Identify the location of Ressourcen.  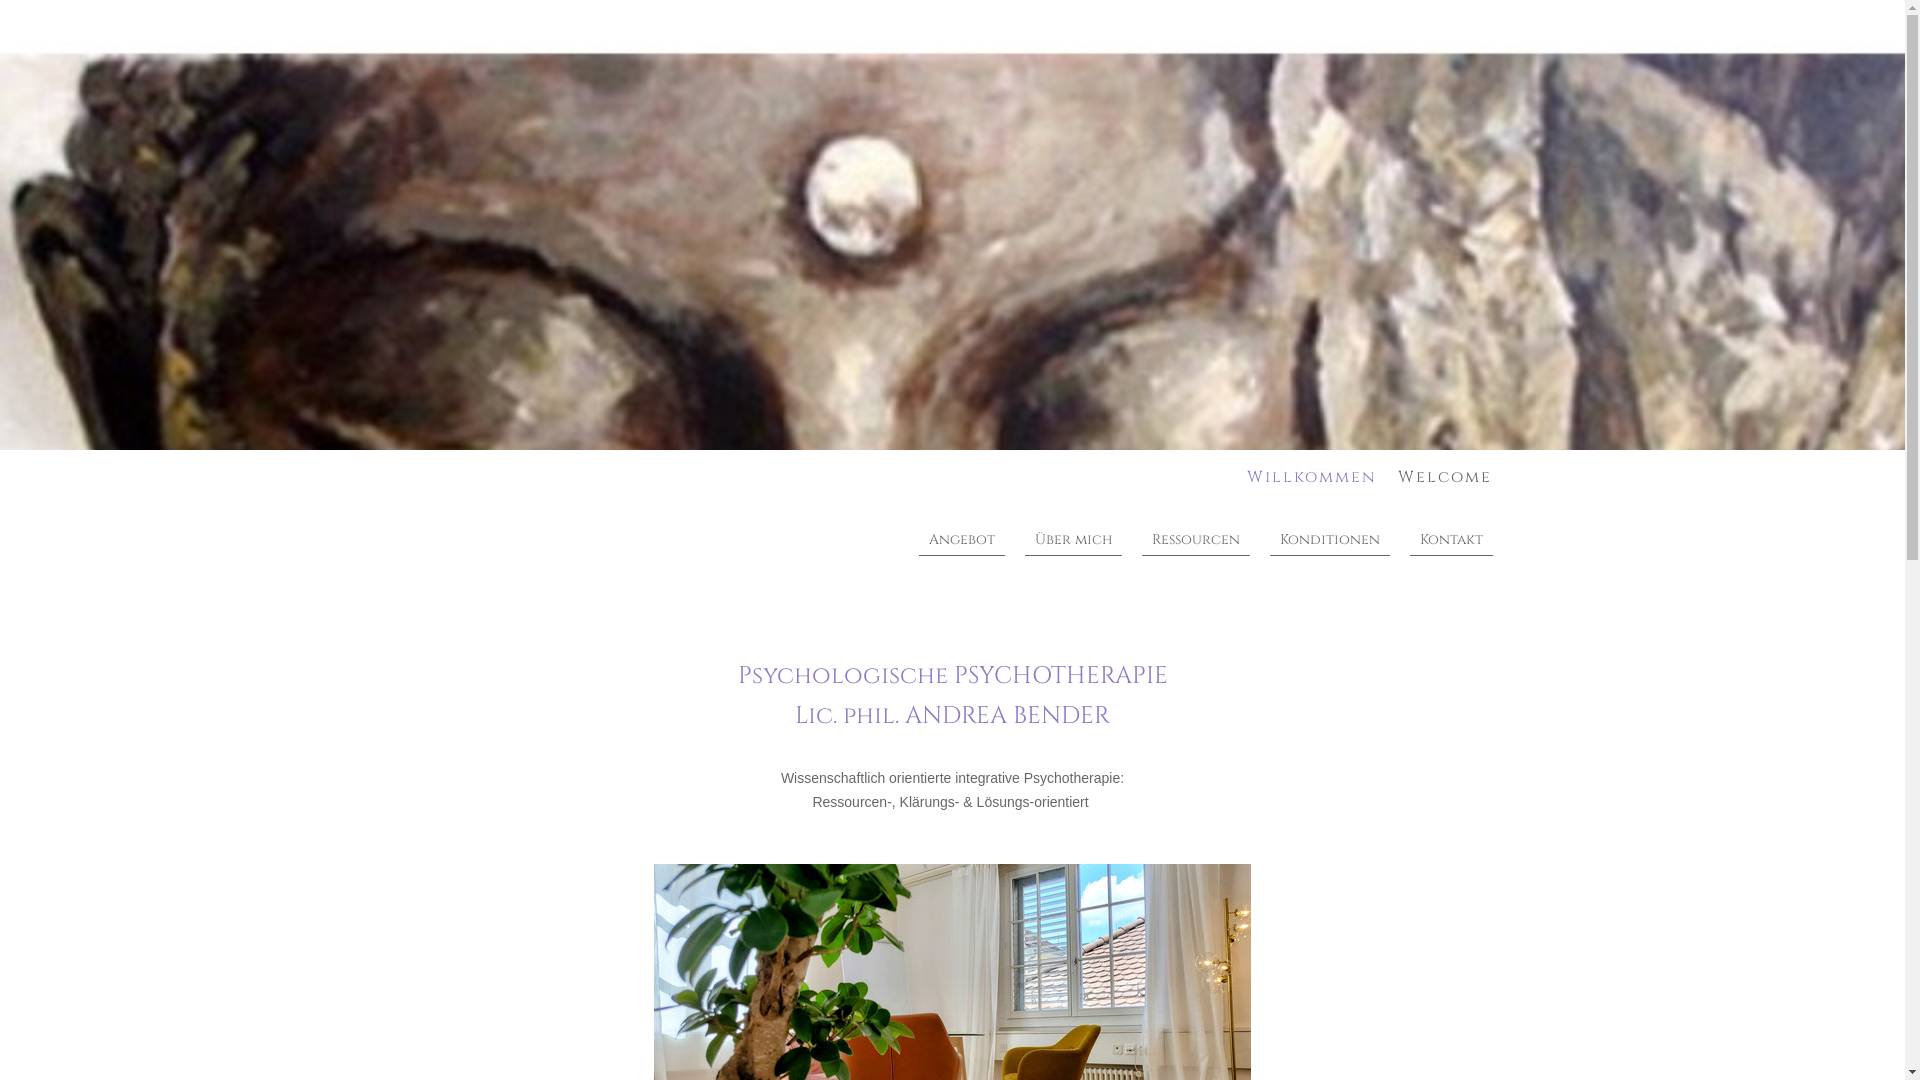
(1196, 540).